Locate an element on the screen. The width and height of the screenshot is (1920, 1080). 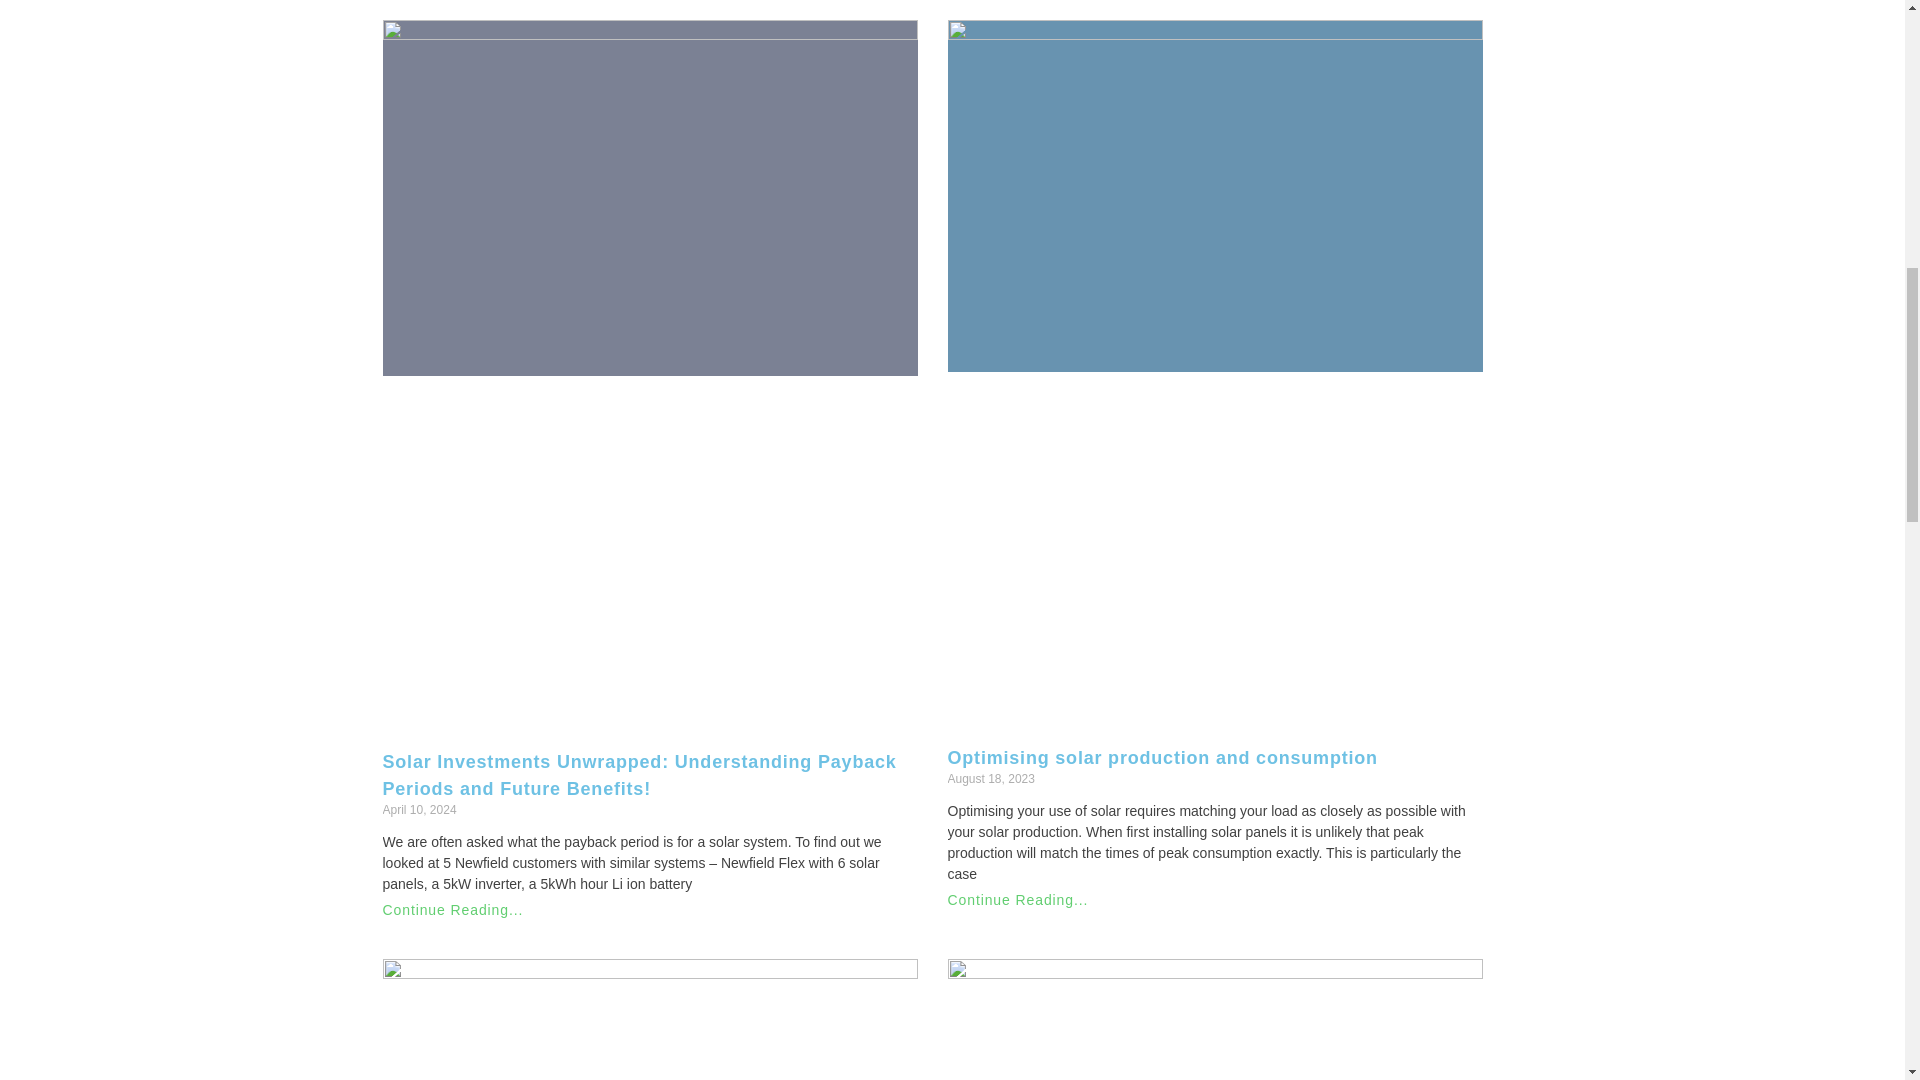
Optimising solar production and consumption is located at coordinates (1163, 758).